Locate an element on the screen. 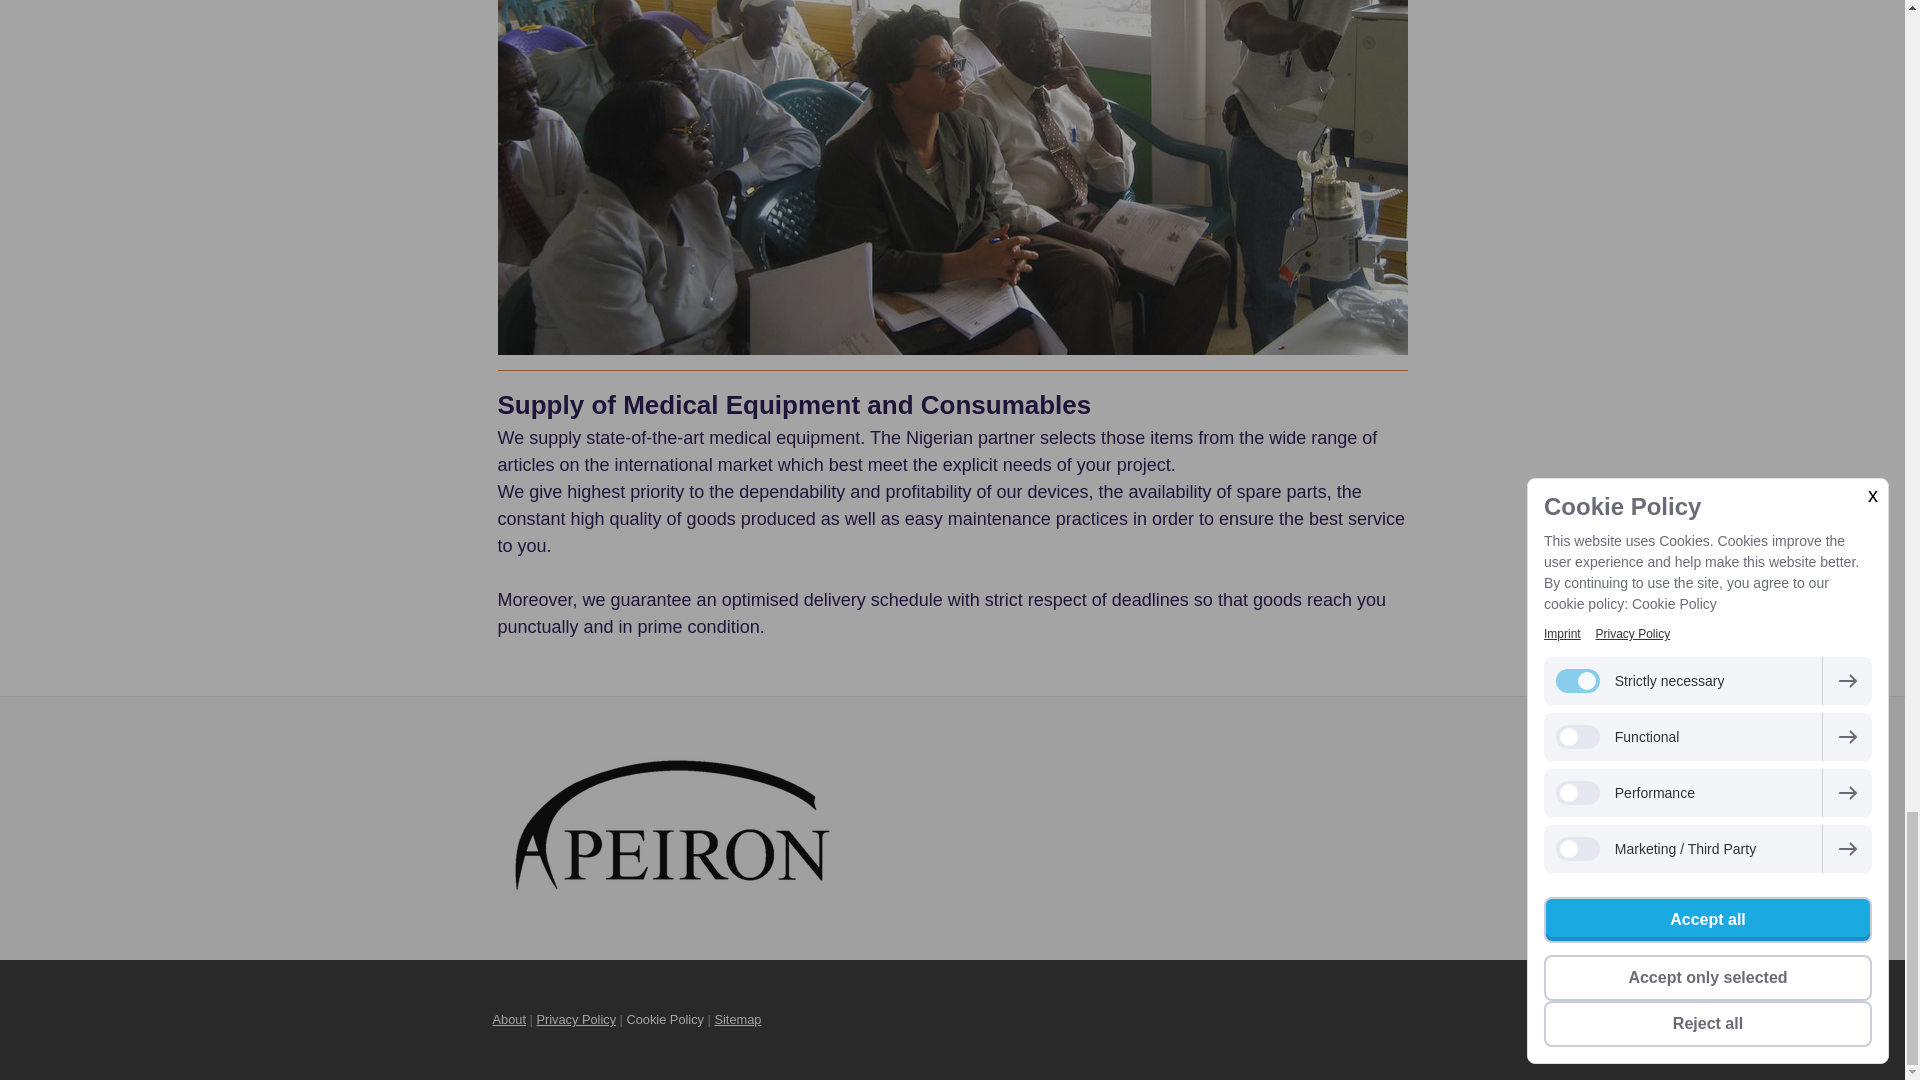  Cookie Policy is located at coordinates (664, 1019).